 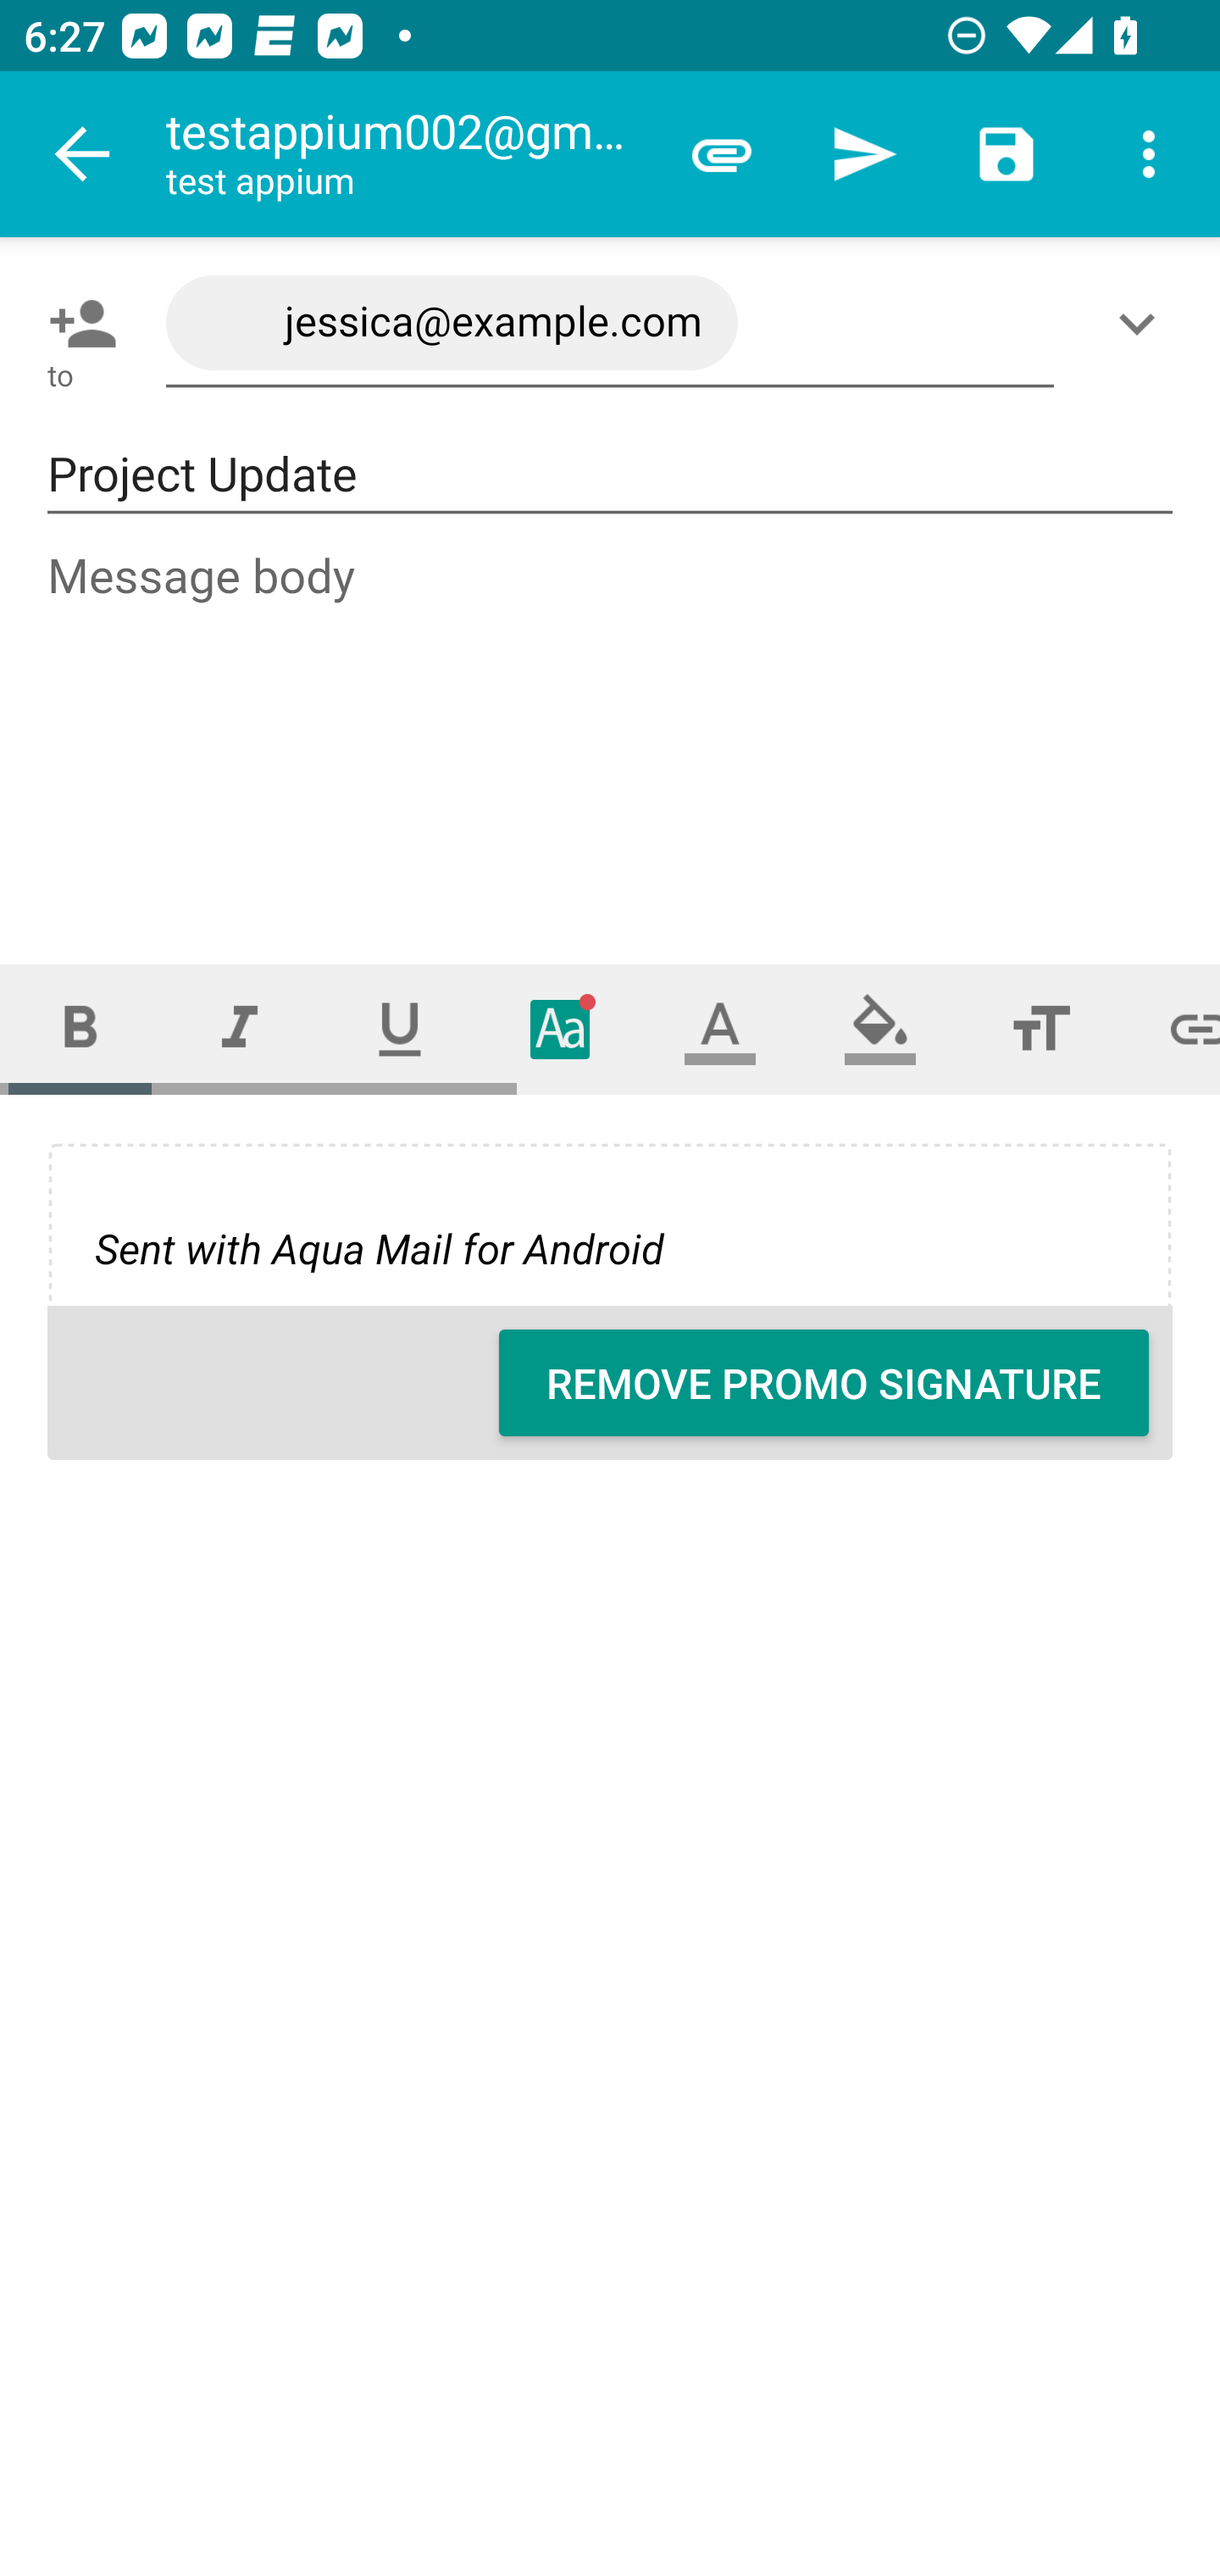 I want to click on jessica@example.com, , so click(x=610, y=324).